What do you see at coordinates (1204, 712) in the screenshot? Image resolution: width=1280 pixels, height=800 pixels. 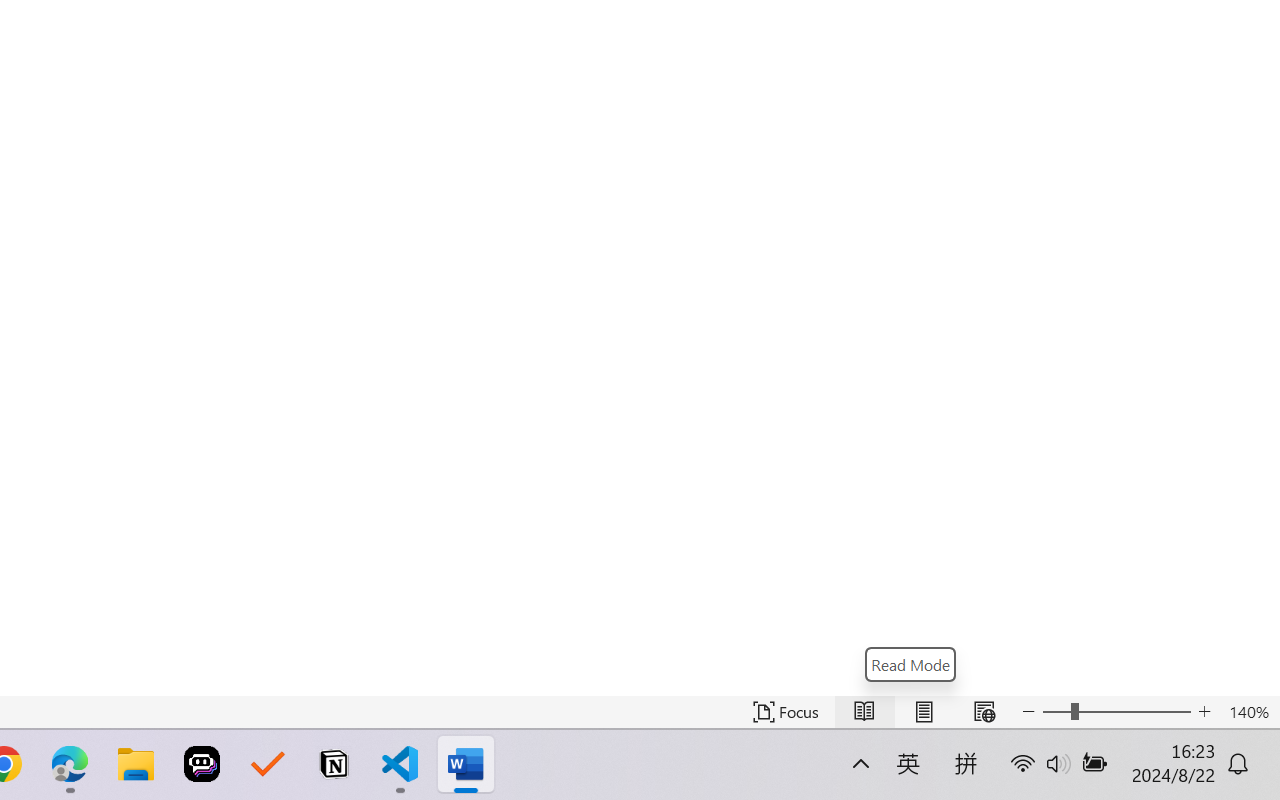 I see `Increase Text Size` at bounding box center [1204, 712].